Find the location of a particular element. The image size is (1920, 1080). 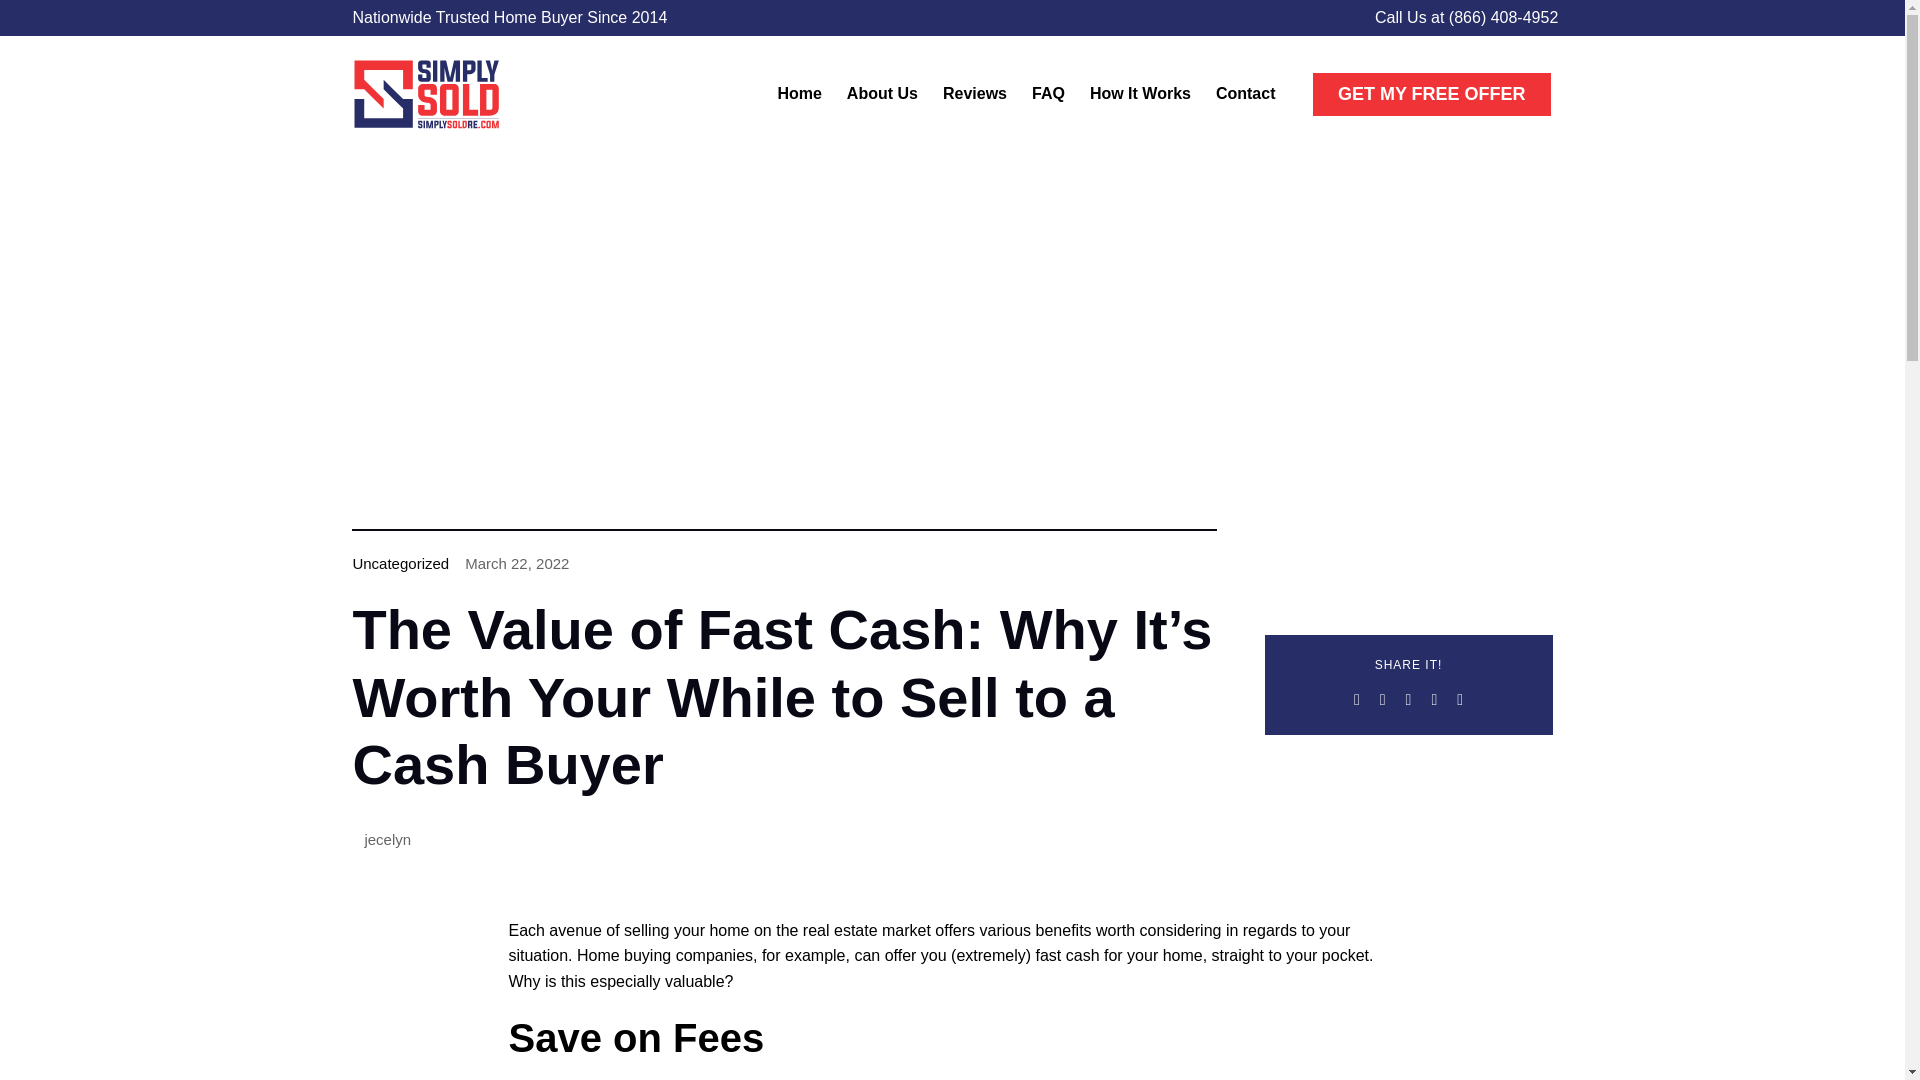

LinkedIn is located at coordinates (1434, 699).